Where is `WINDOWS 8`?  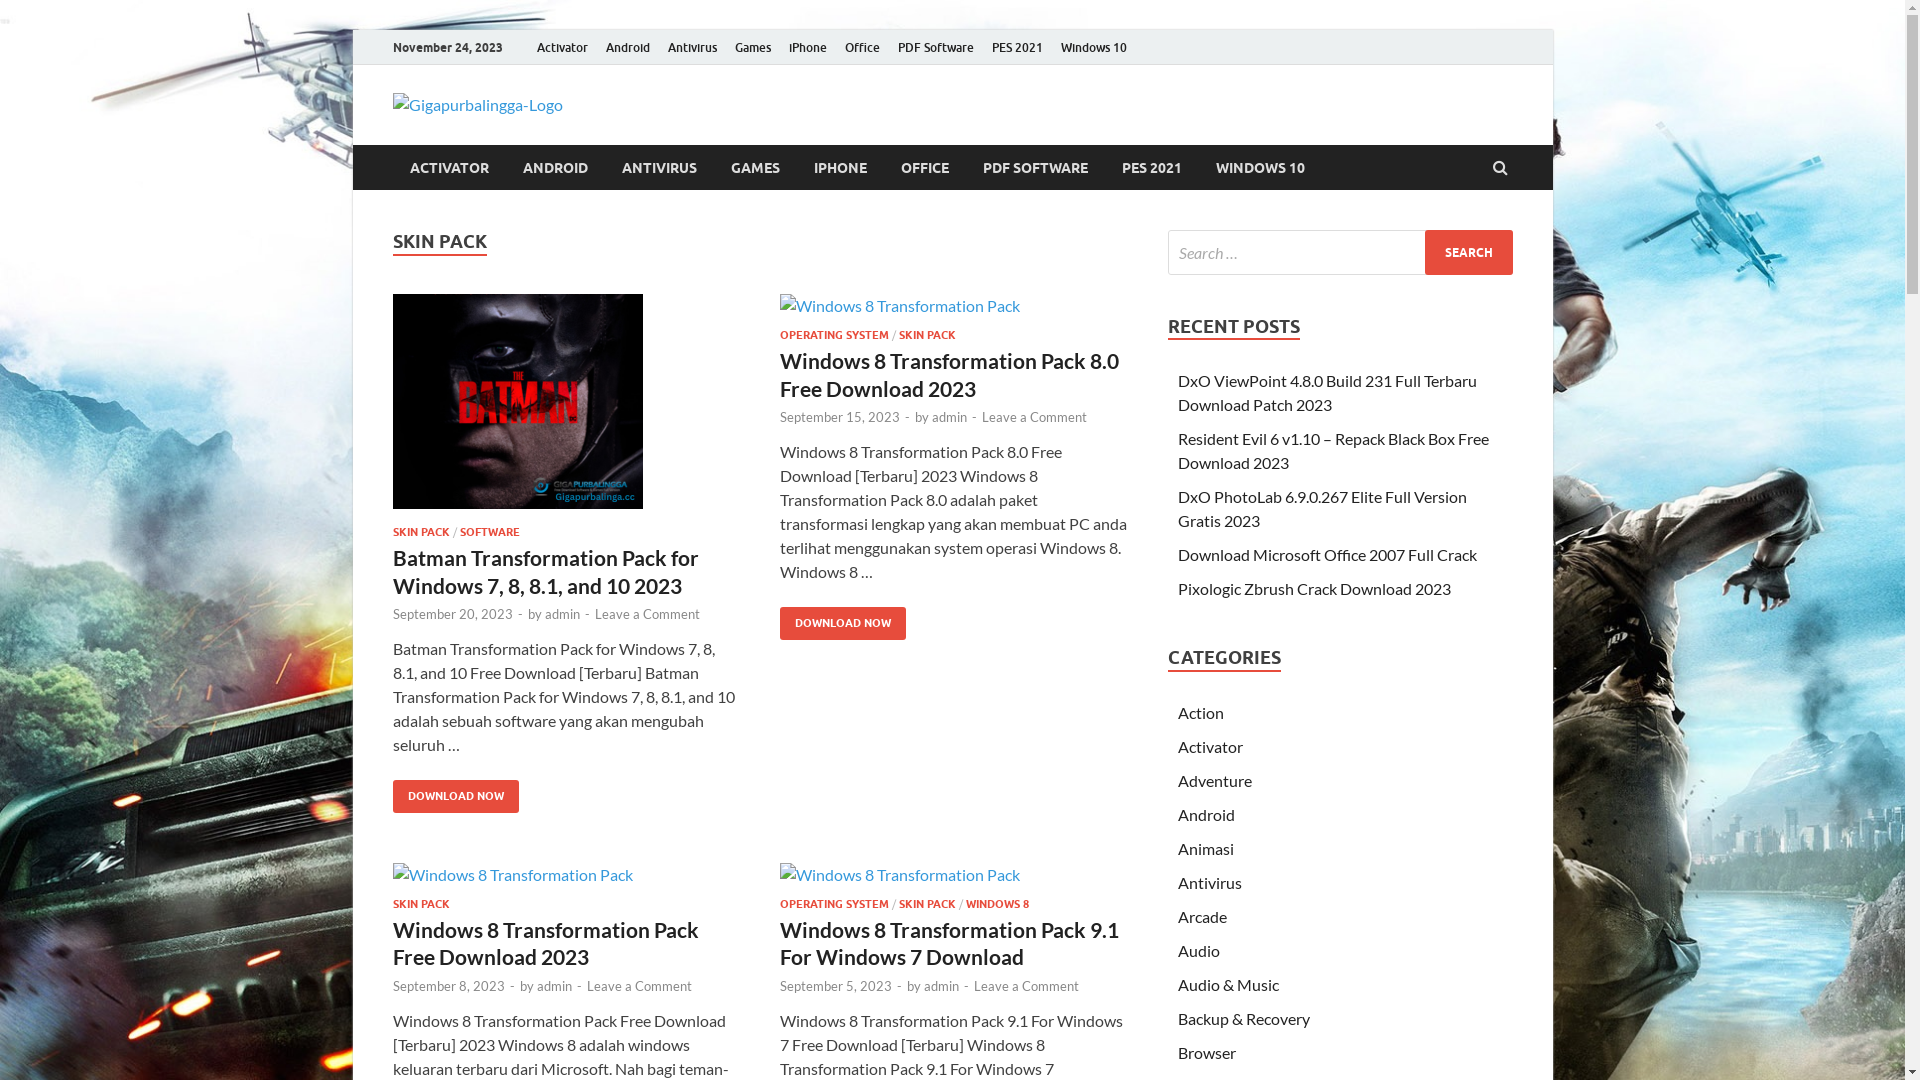
WINDOWS 8 is located at coordinates (998, 904).